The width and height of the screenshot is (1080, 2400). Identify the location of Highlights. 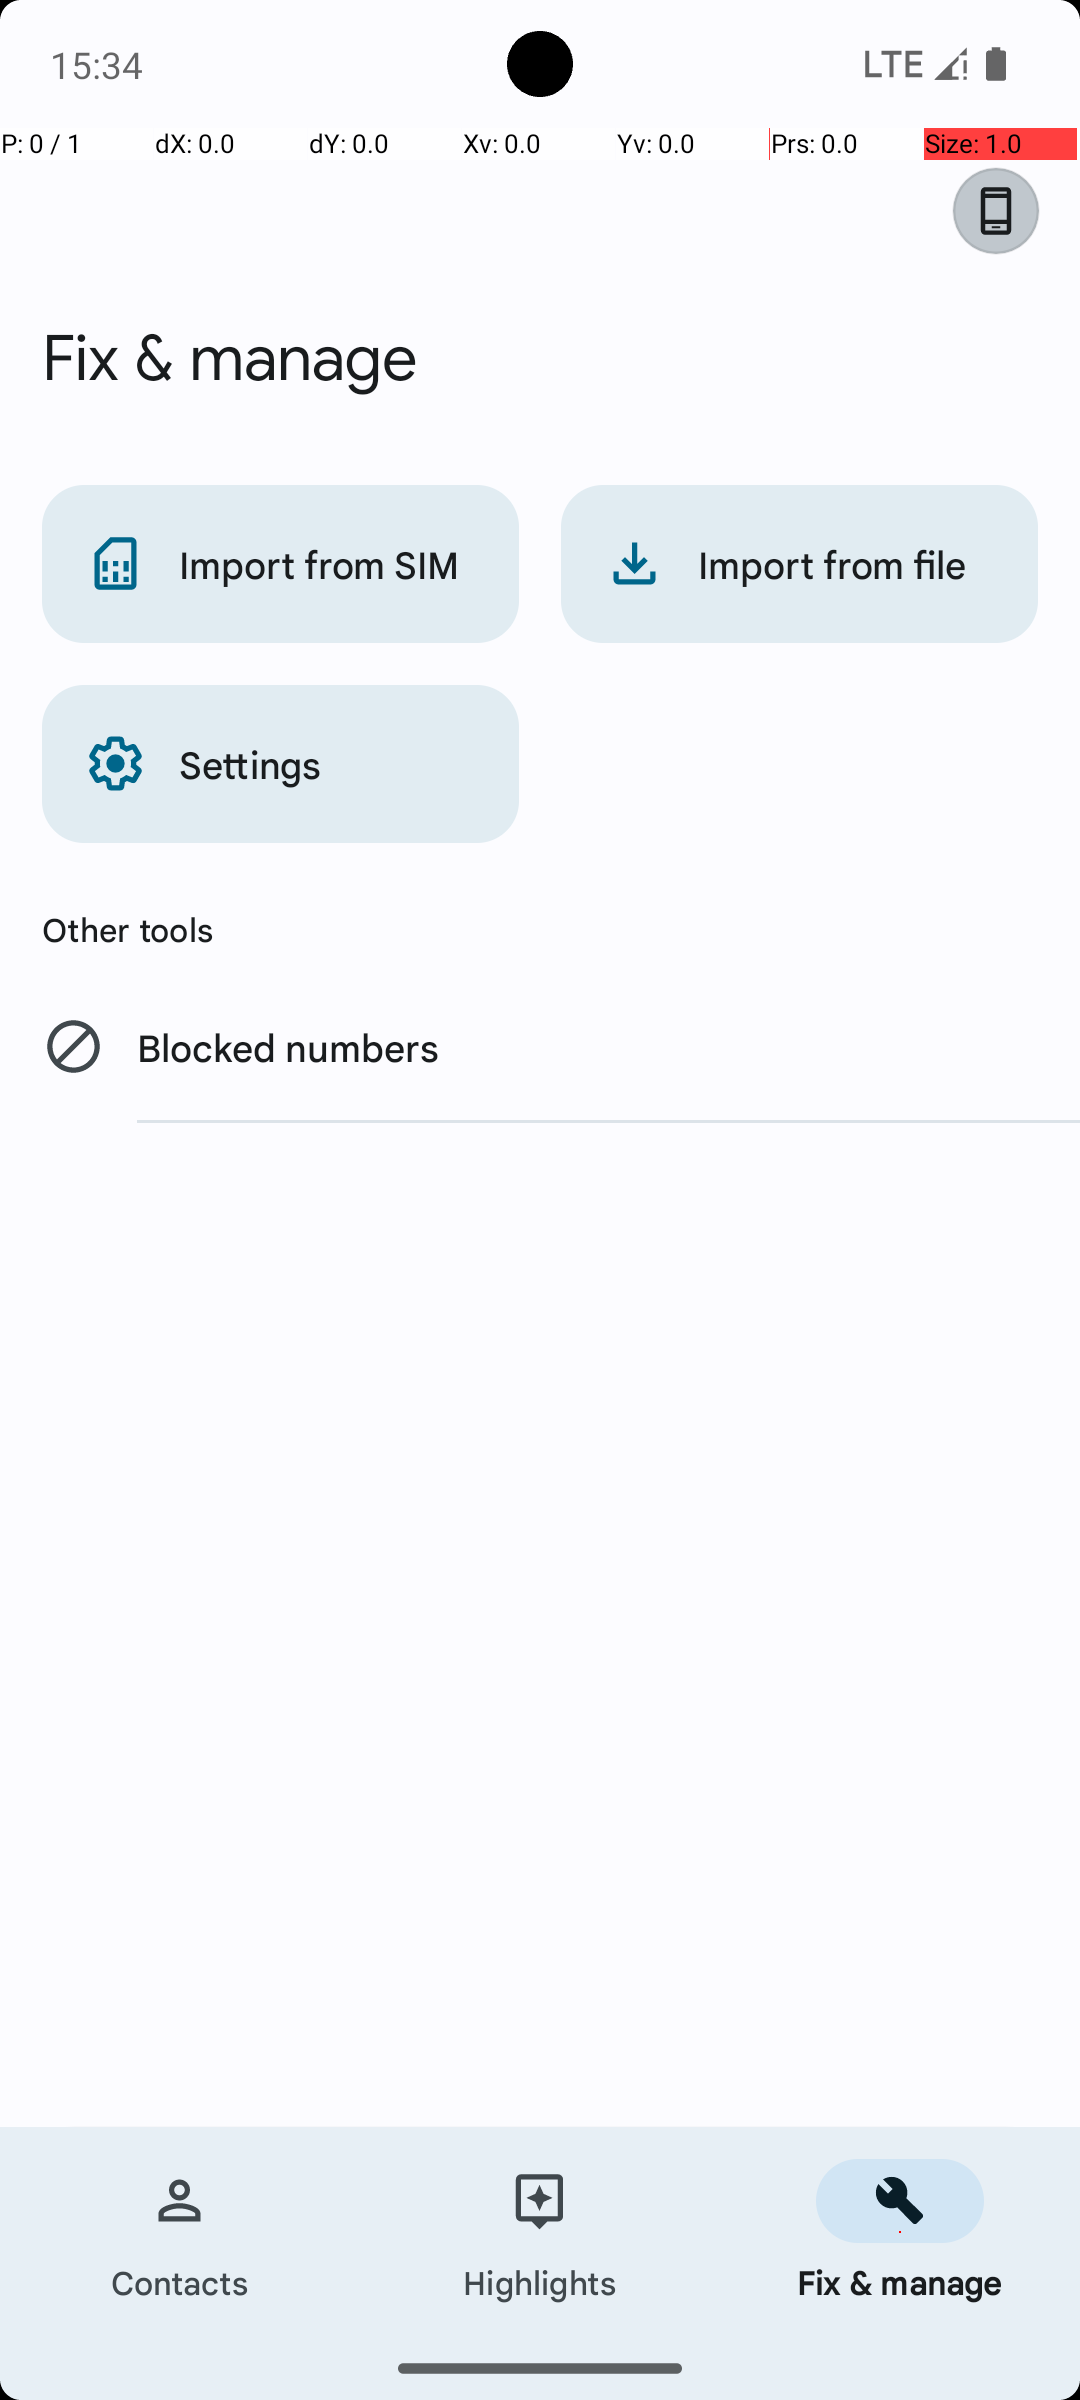
(540, 2232).